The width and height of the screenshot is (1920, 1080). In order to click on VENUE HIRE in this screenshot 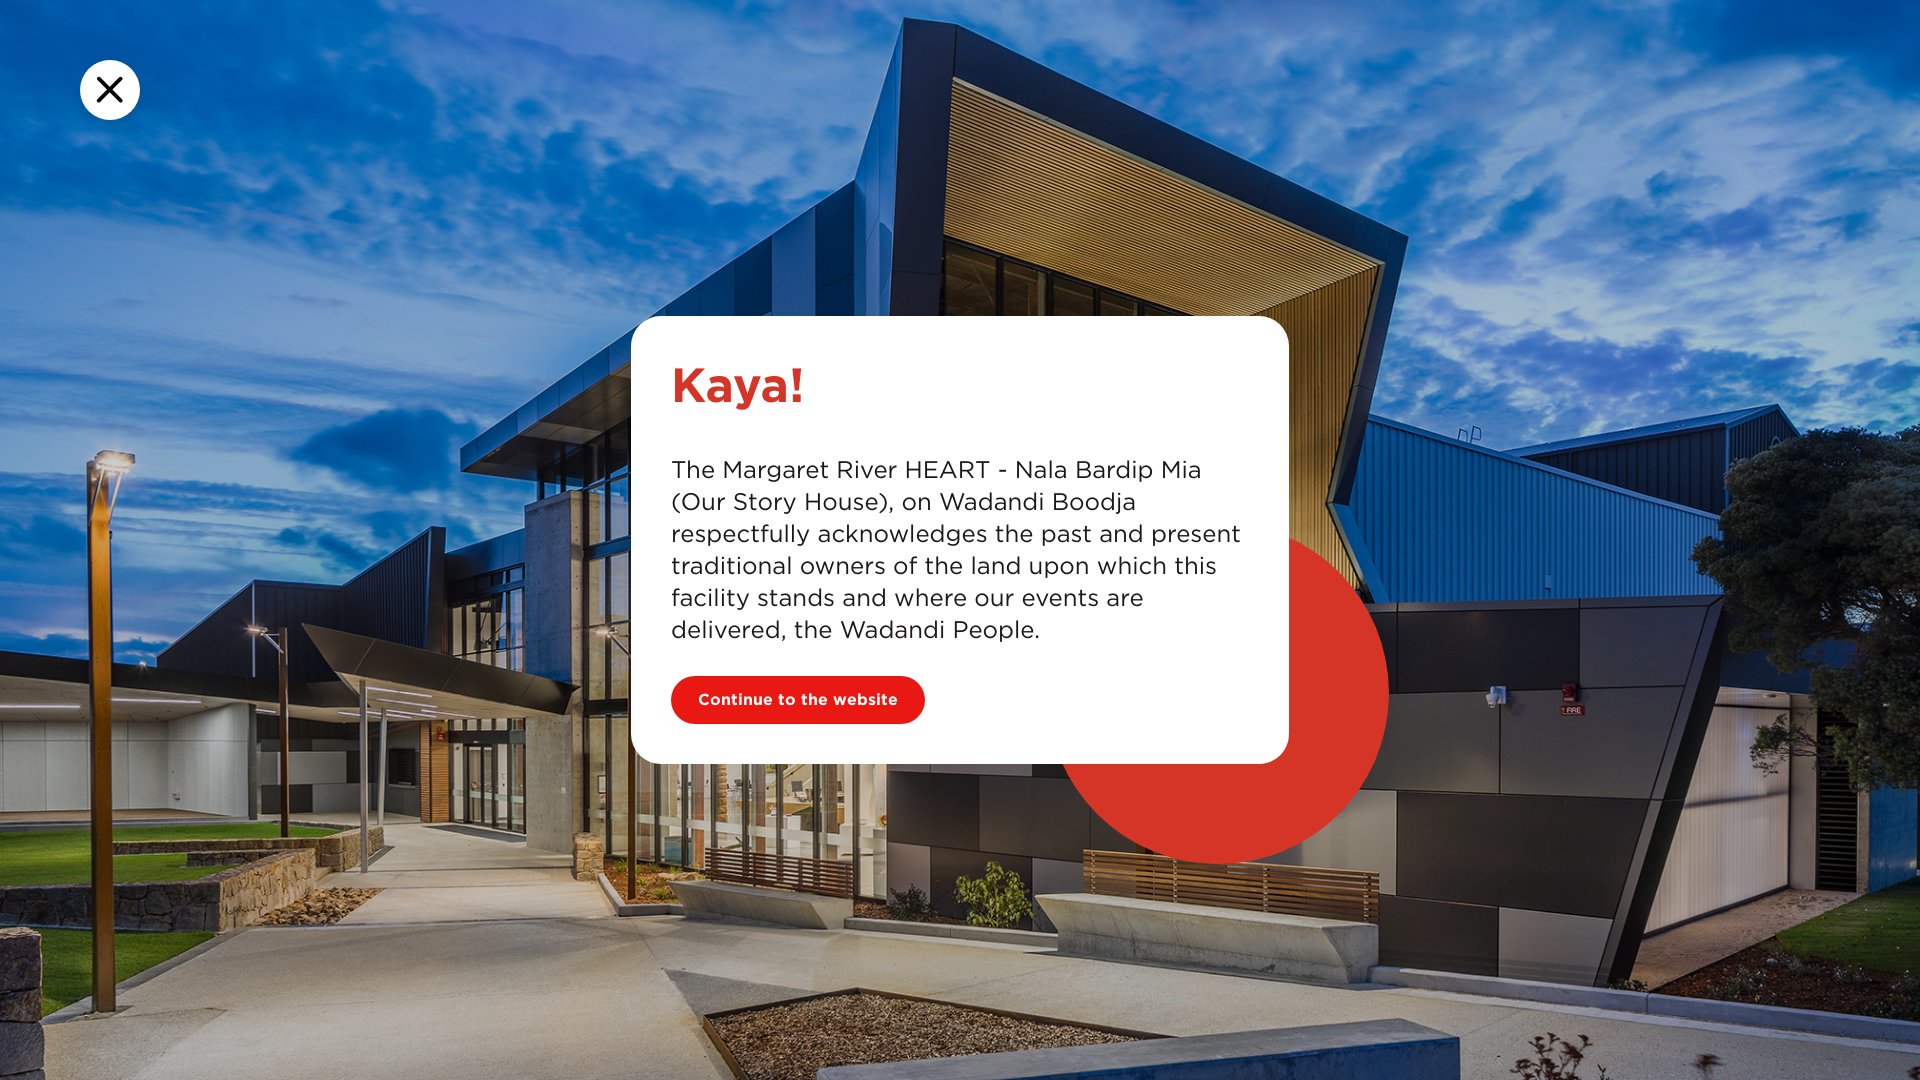, I will do `click(1050, 84)`.